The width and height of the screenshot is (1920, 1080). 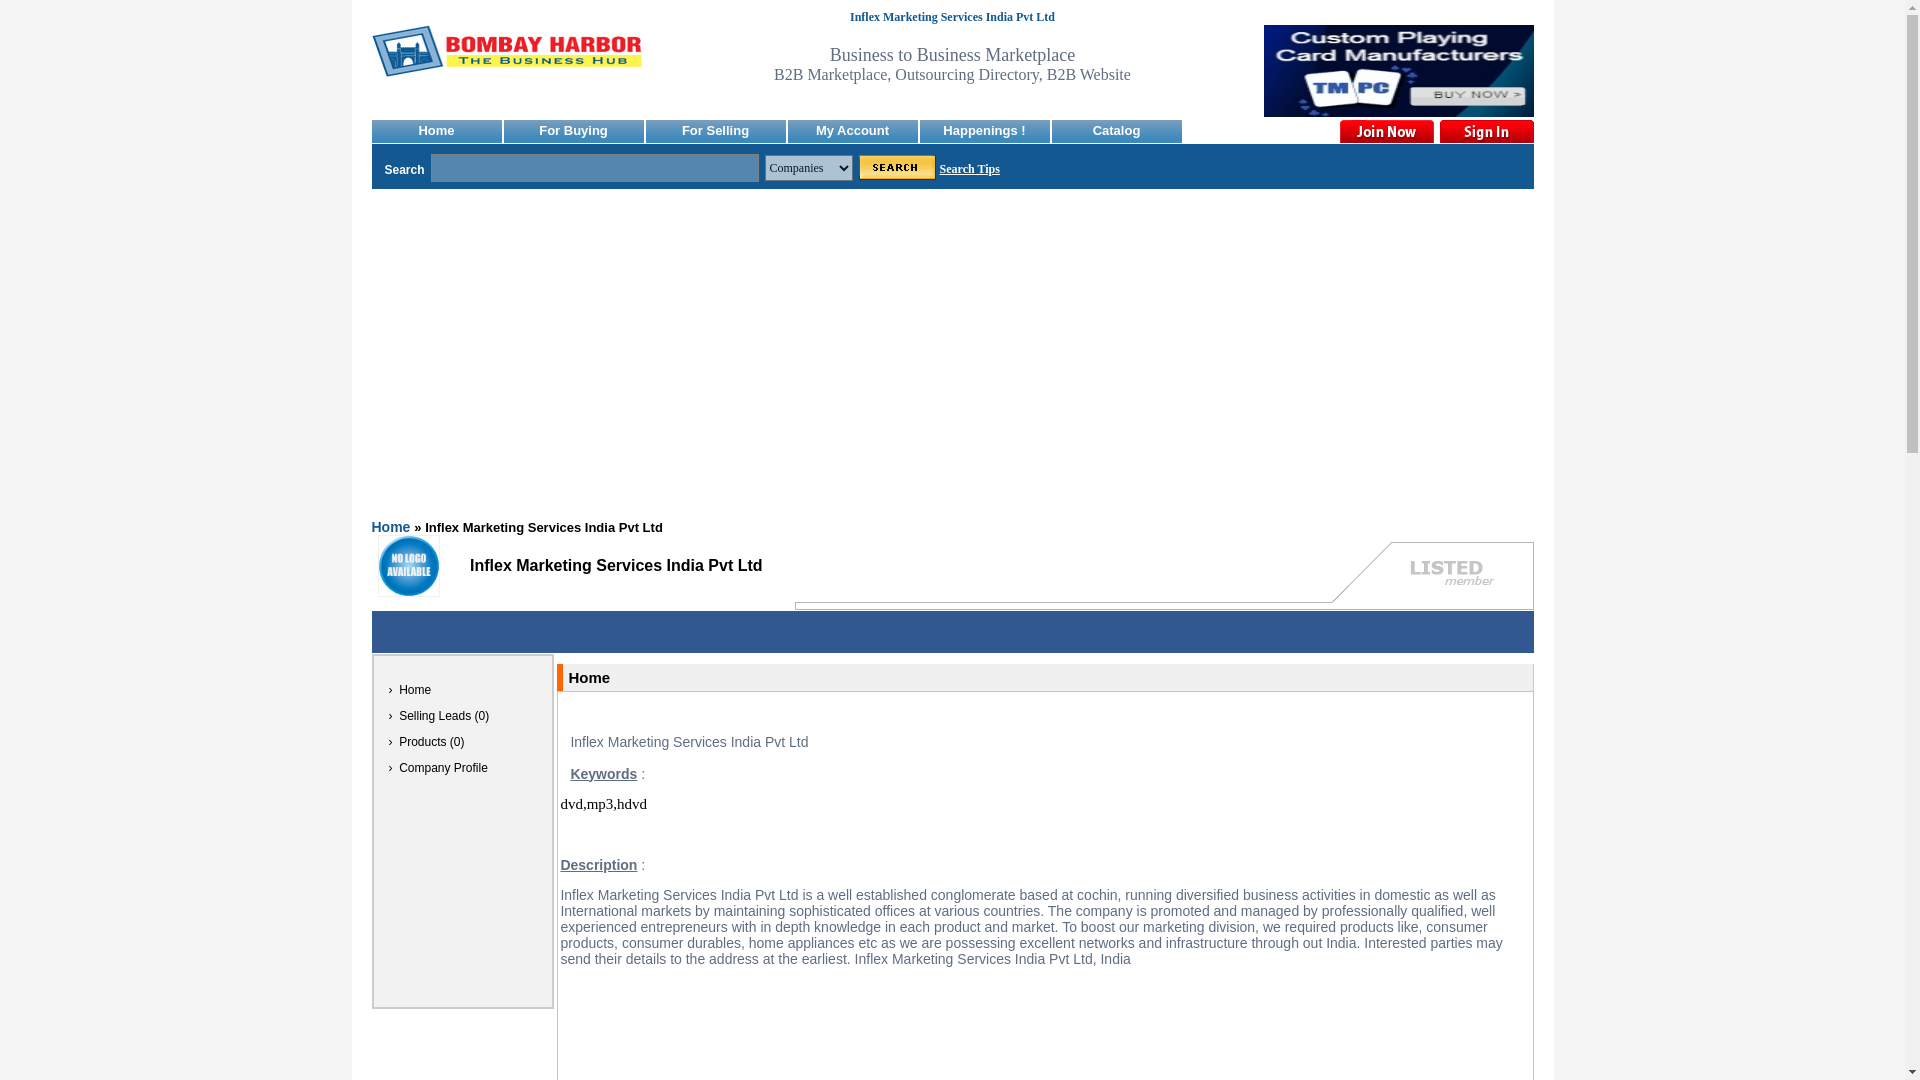 What do you see at coordinates (391, 520) in the screenshot?
I see `Home` at bounding box center [391, 520].